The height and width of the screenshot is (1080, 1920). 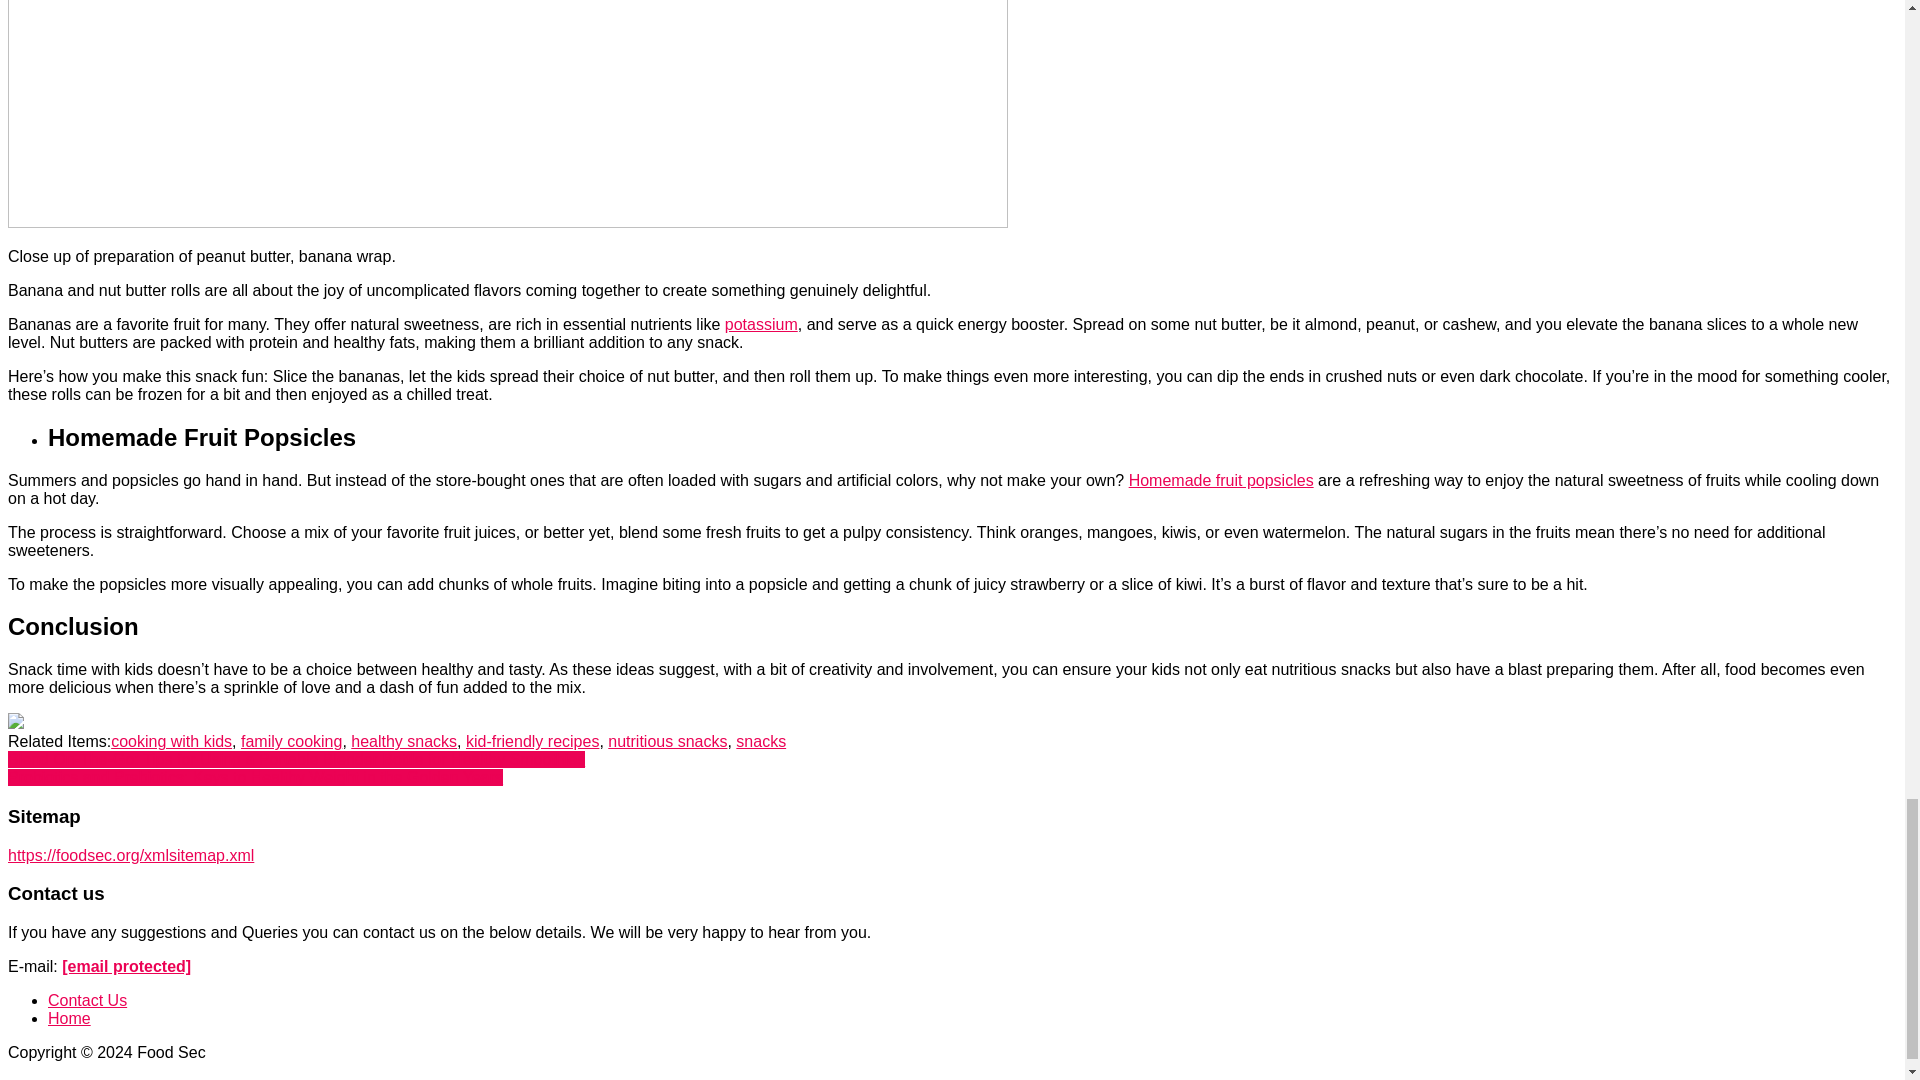 What do you see at coordinates (291, 741) in the screenshot?
I see `family cooking` at bounding box center [291, 741].